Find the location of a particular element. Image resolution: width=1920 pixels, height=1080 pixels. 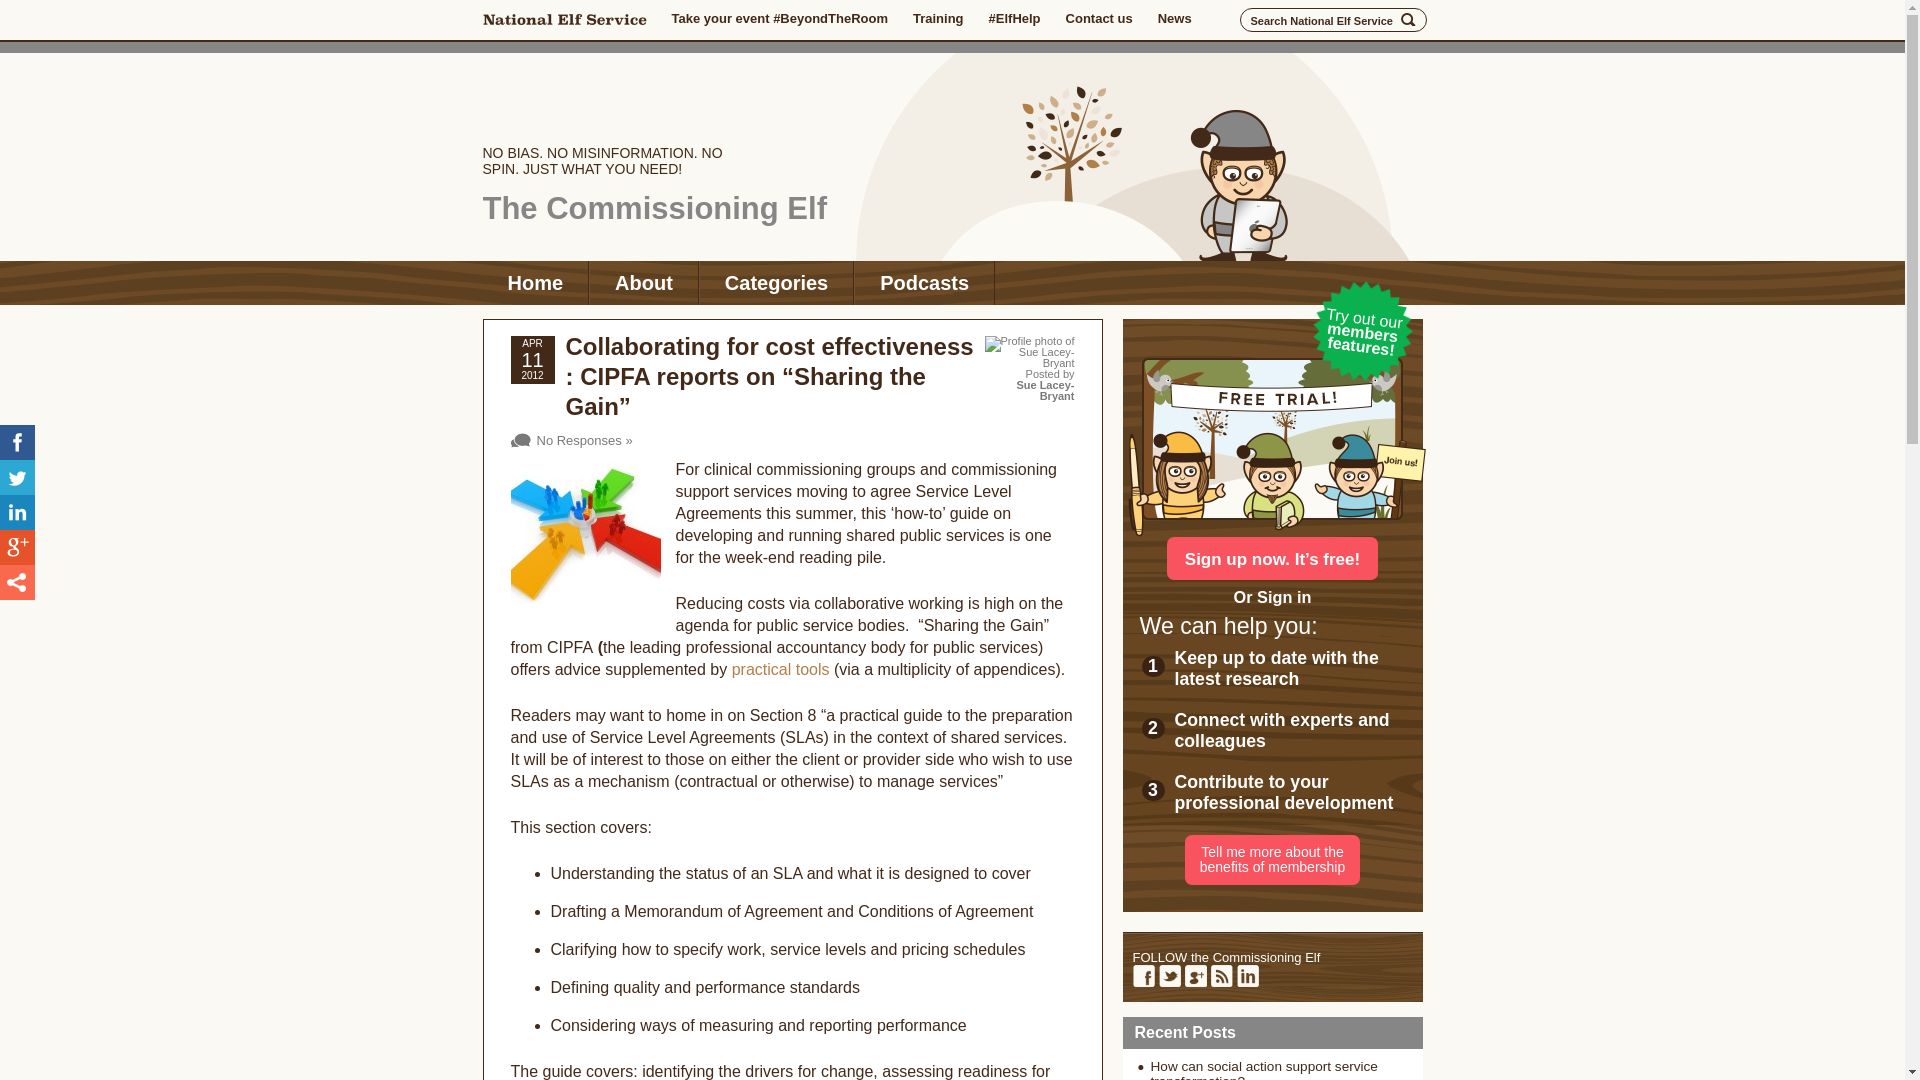

Find us on Facebook is located at coordinates (1142, 976).